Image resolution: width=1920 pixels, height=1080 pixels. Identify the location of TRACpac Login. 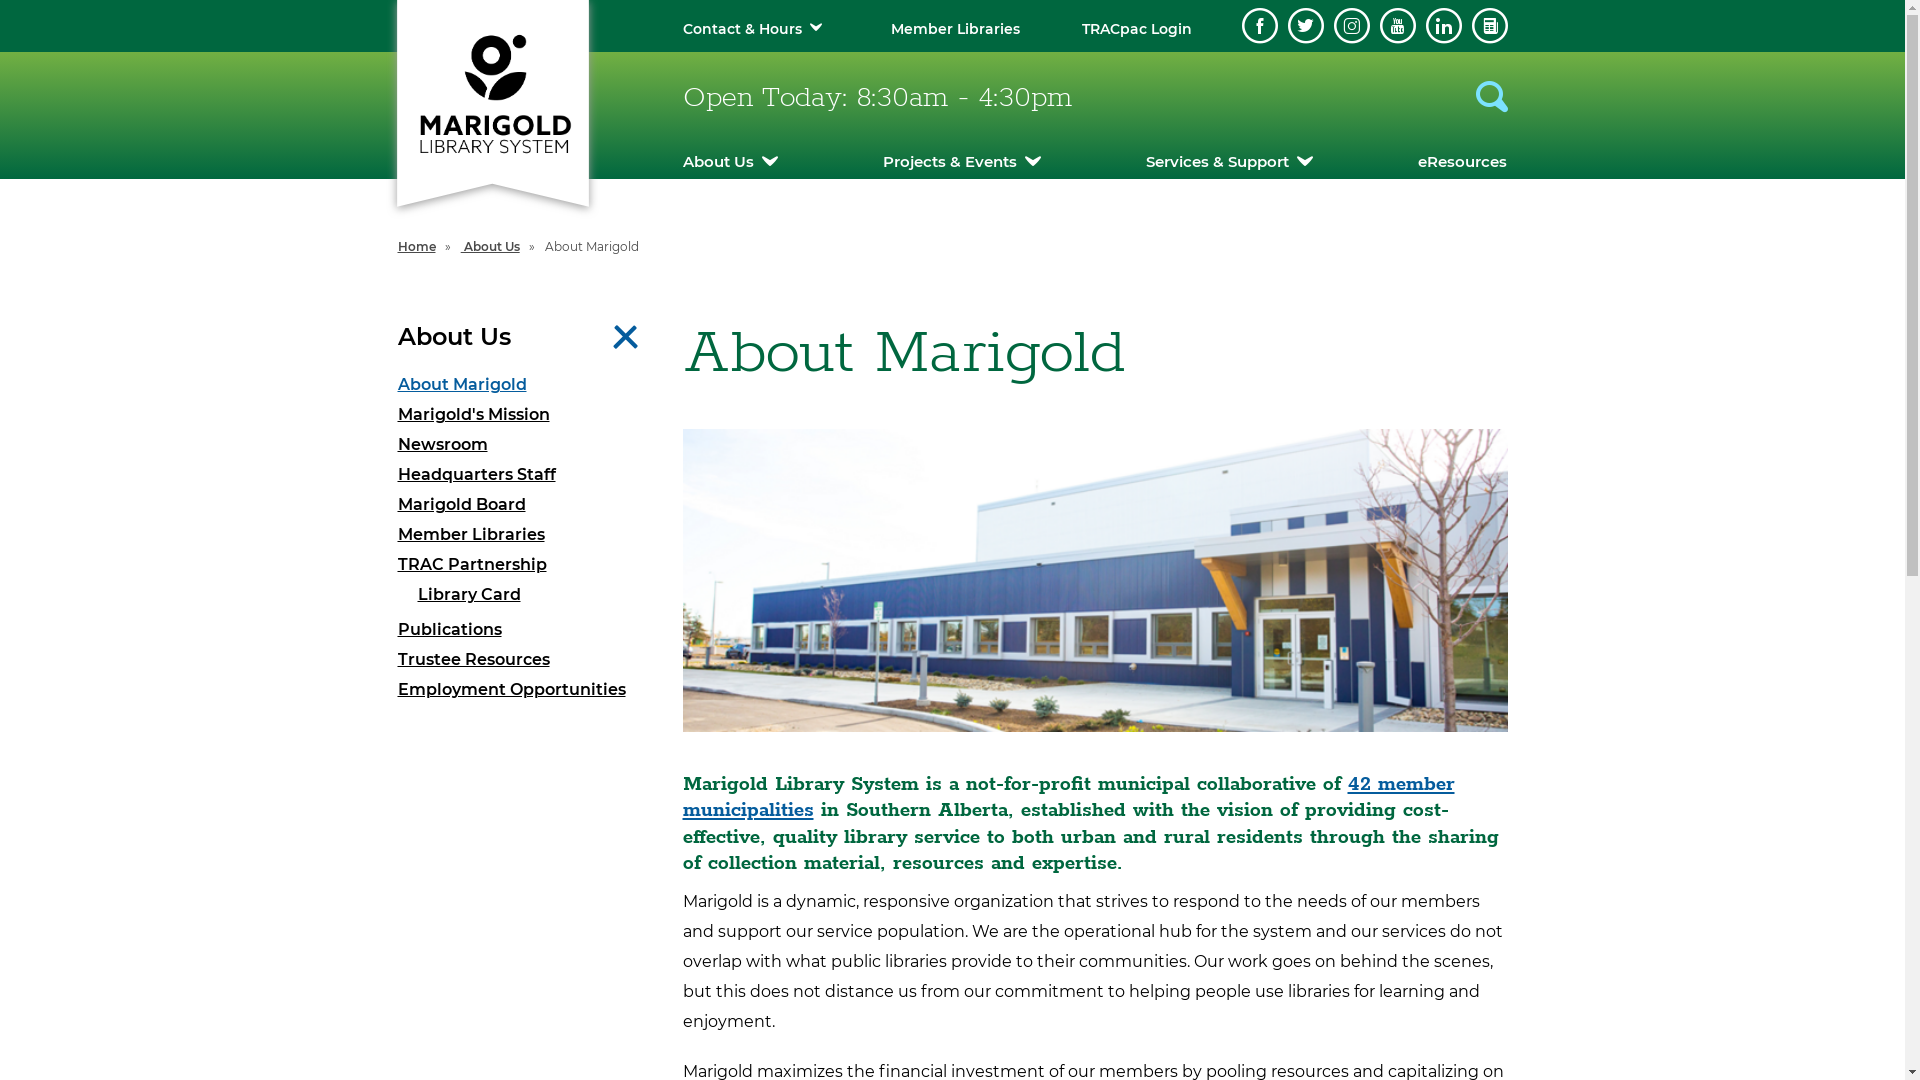
(1137, 29).